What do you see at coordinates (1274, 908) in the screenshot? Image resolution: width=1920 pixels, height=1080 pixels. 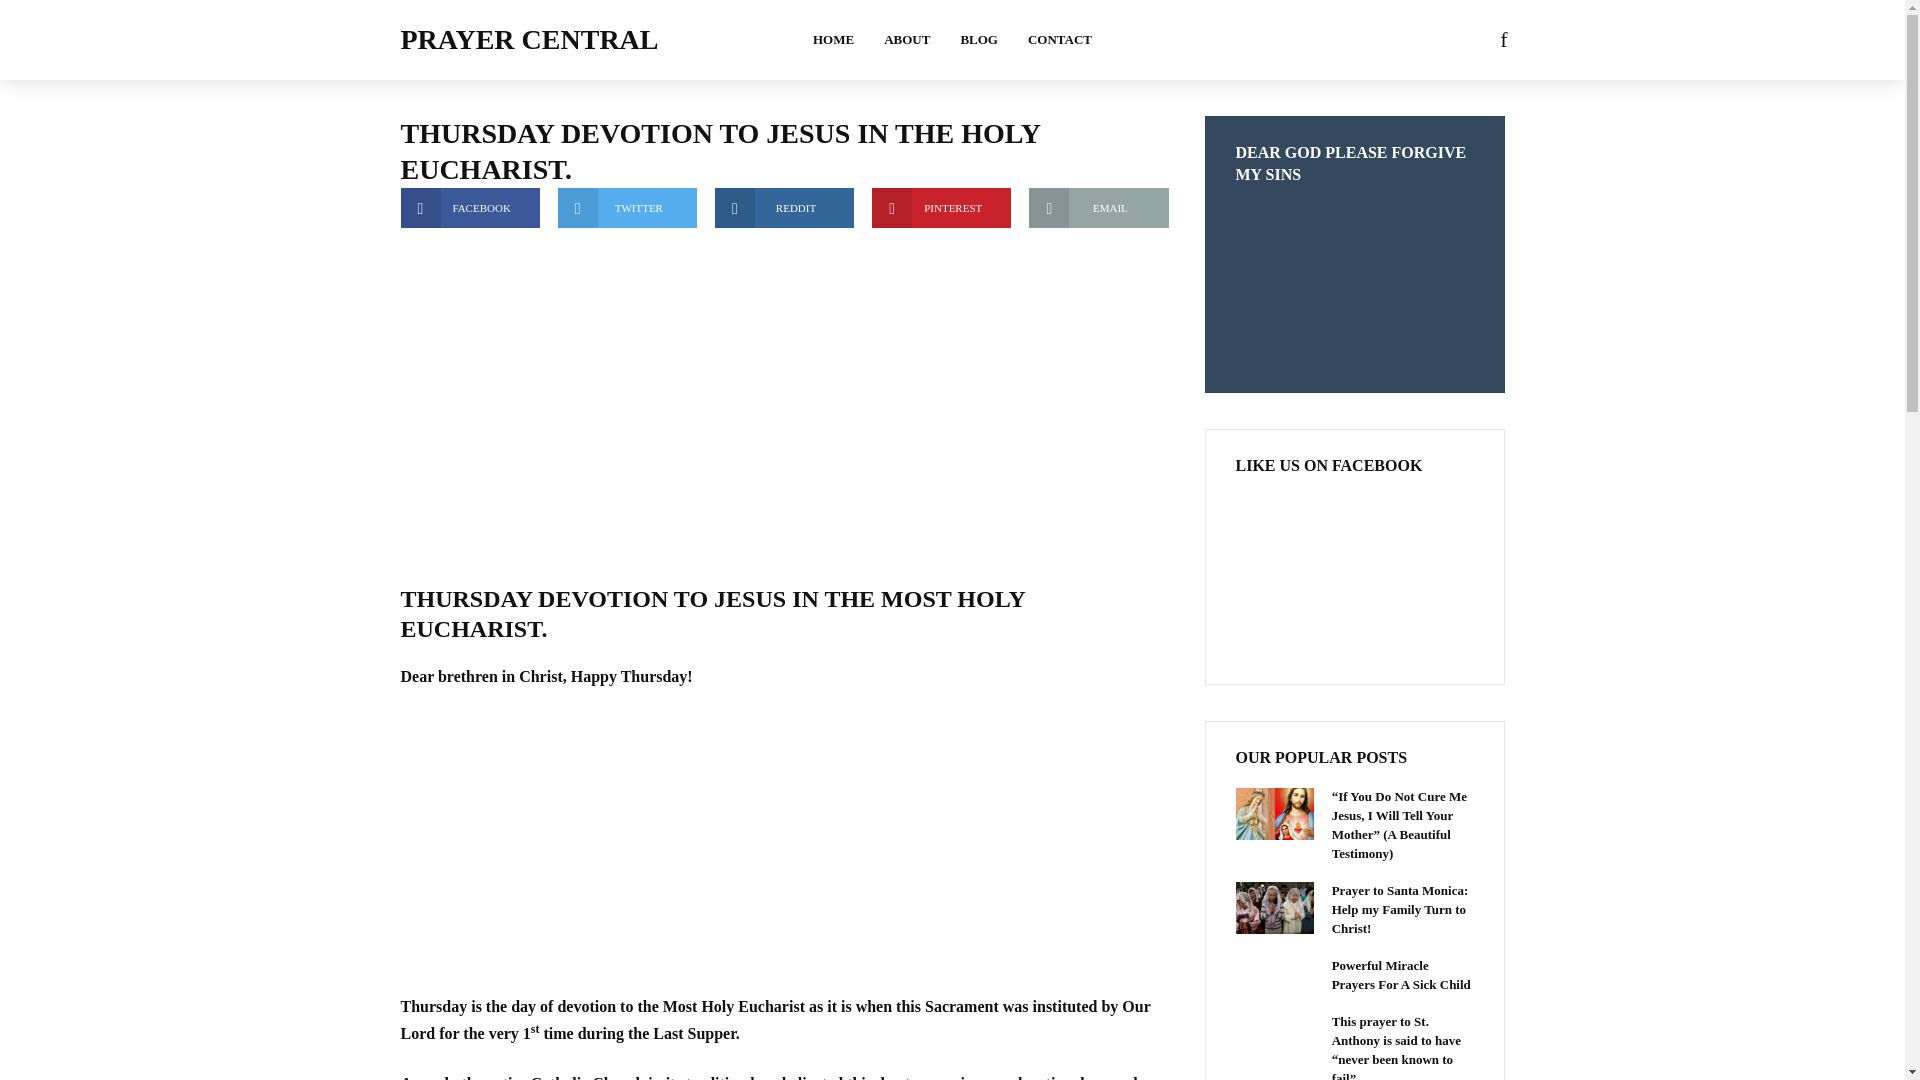 I see `Prayer to Santa Monica: Help my Family Turn to Christ!` at bounding box center [1274, 908].